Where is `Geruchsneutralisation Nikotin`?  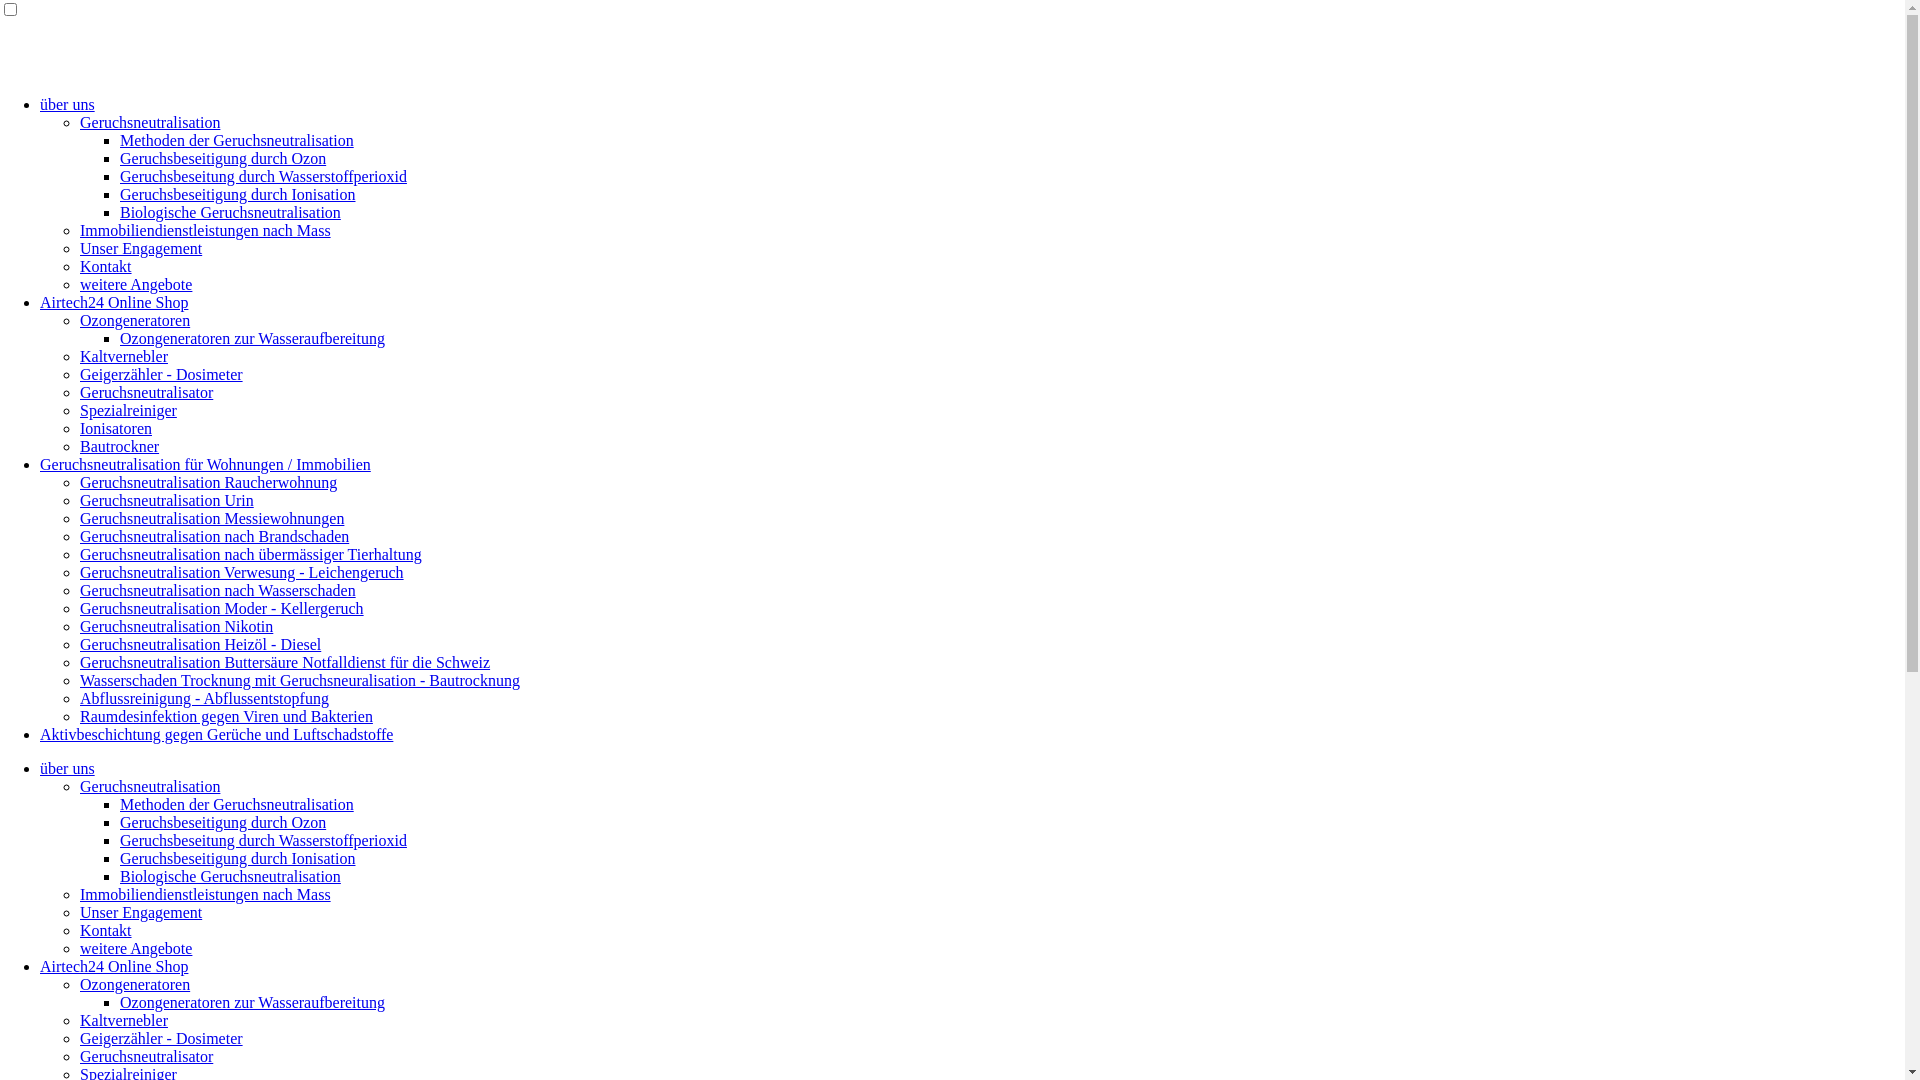
Geruchsneutralisation Nikotin is located at coordinates (176, 626).